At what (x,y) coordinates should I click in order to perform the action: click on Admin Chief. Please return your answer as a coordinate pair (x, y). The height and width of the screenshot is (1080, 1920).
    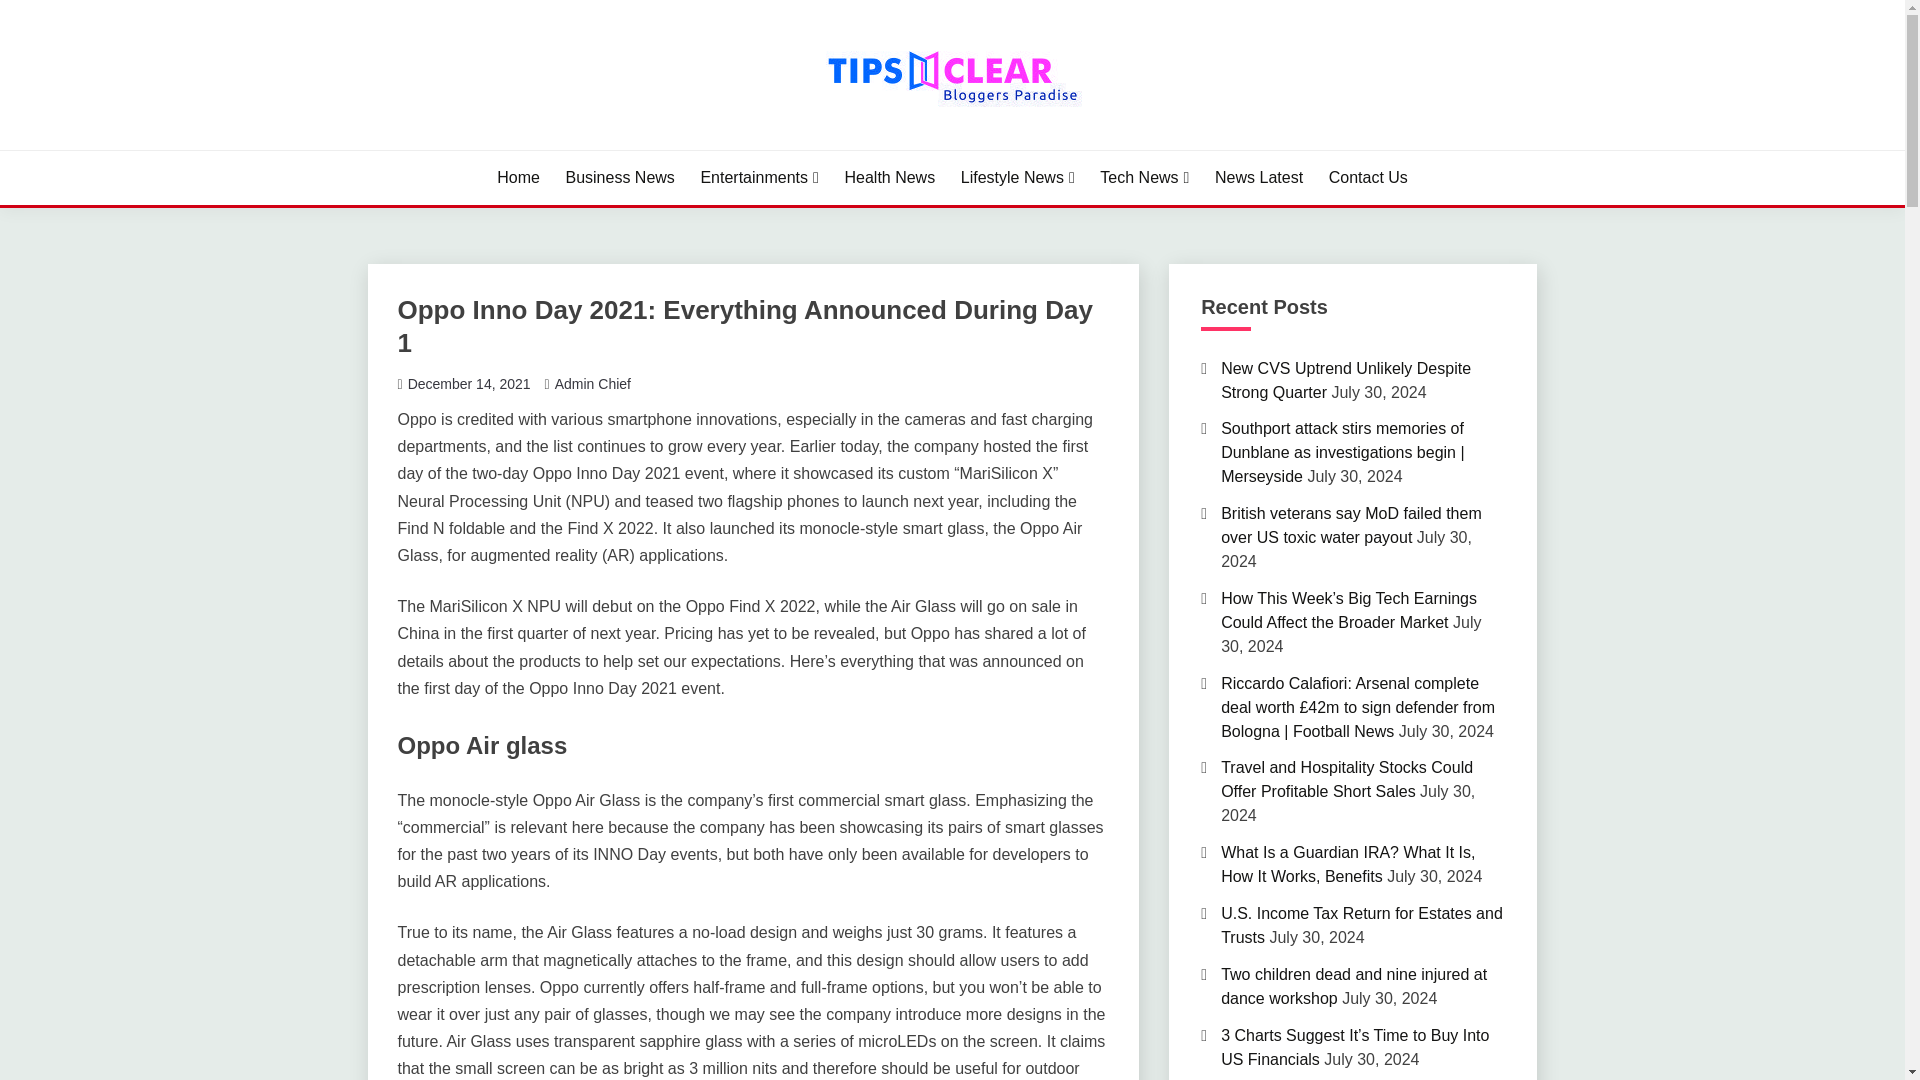
    Looking at the image, I should click on (592, 384).